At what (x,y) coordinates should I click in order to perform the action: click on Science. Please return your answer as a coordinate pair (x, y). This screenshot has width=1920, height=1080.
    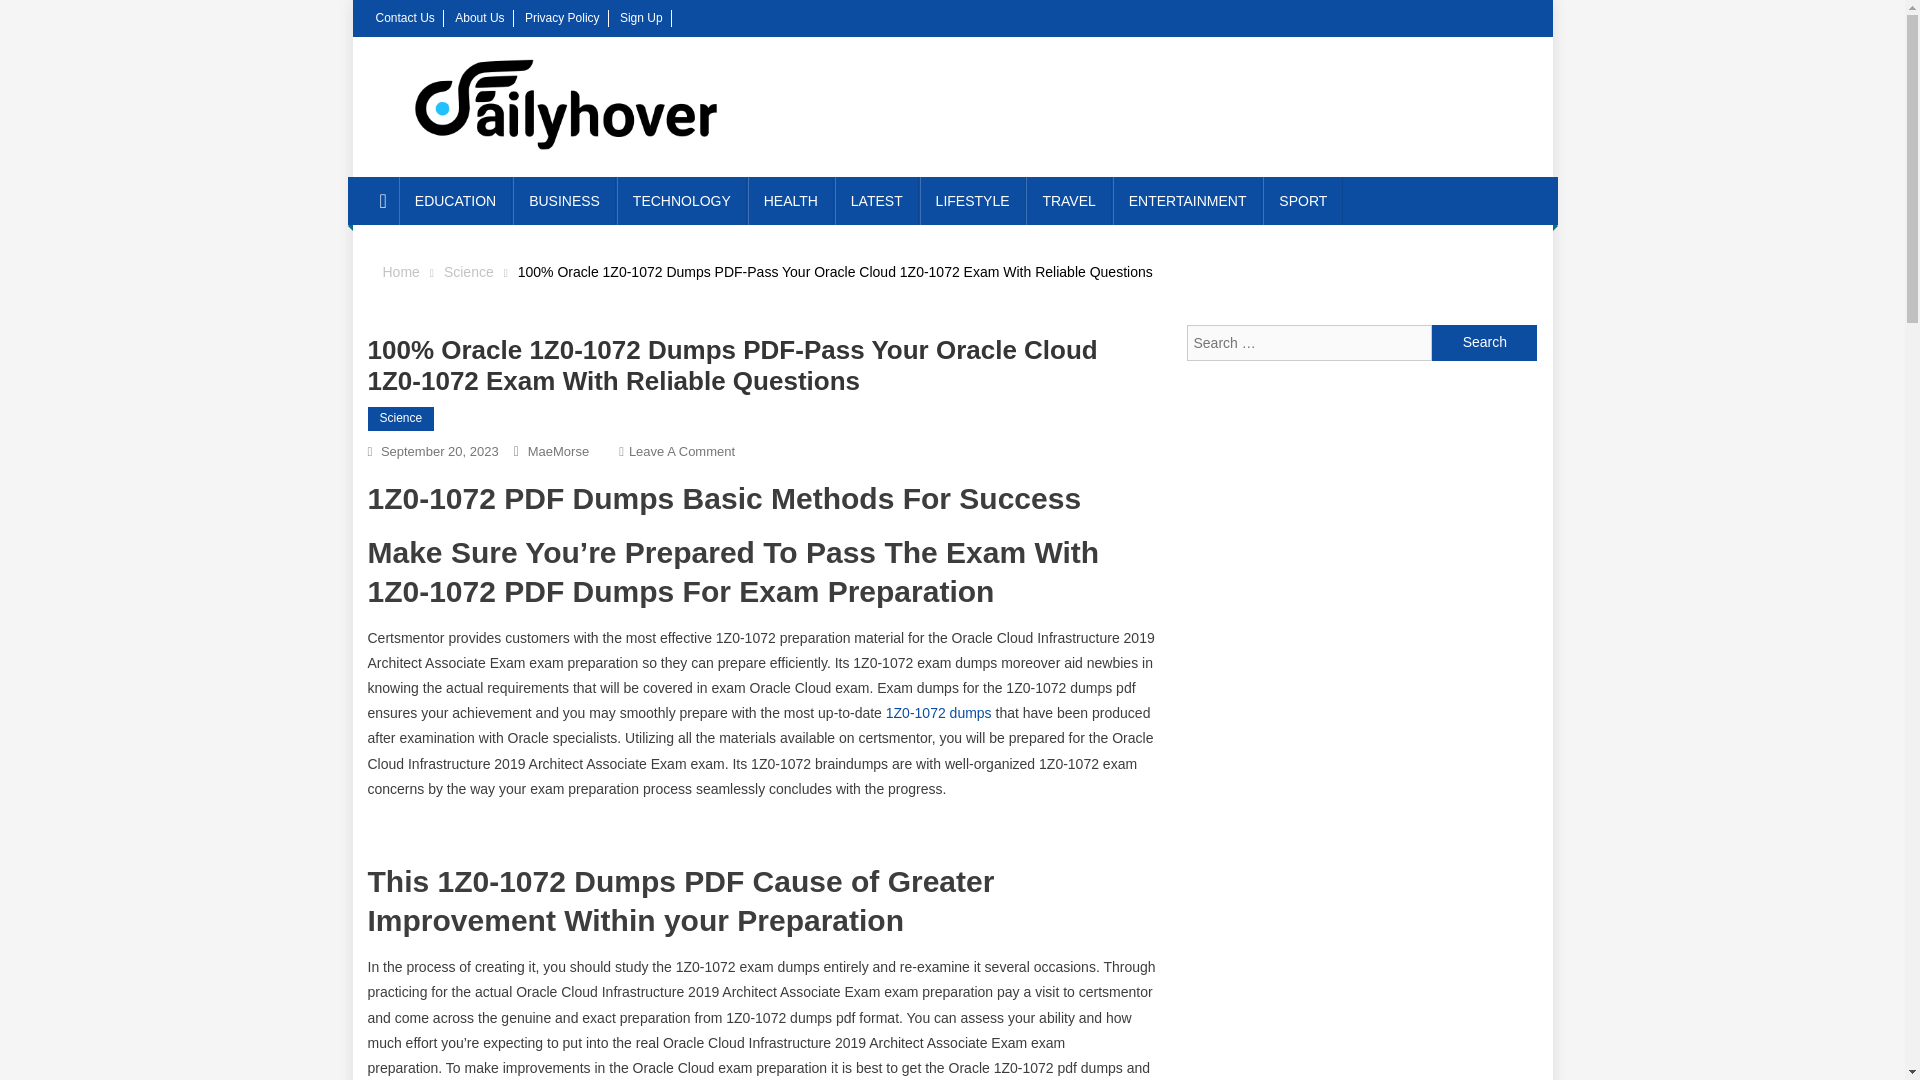
    Looking at the image, I should click on (402, 418).